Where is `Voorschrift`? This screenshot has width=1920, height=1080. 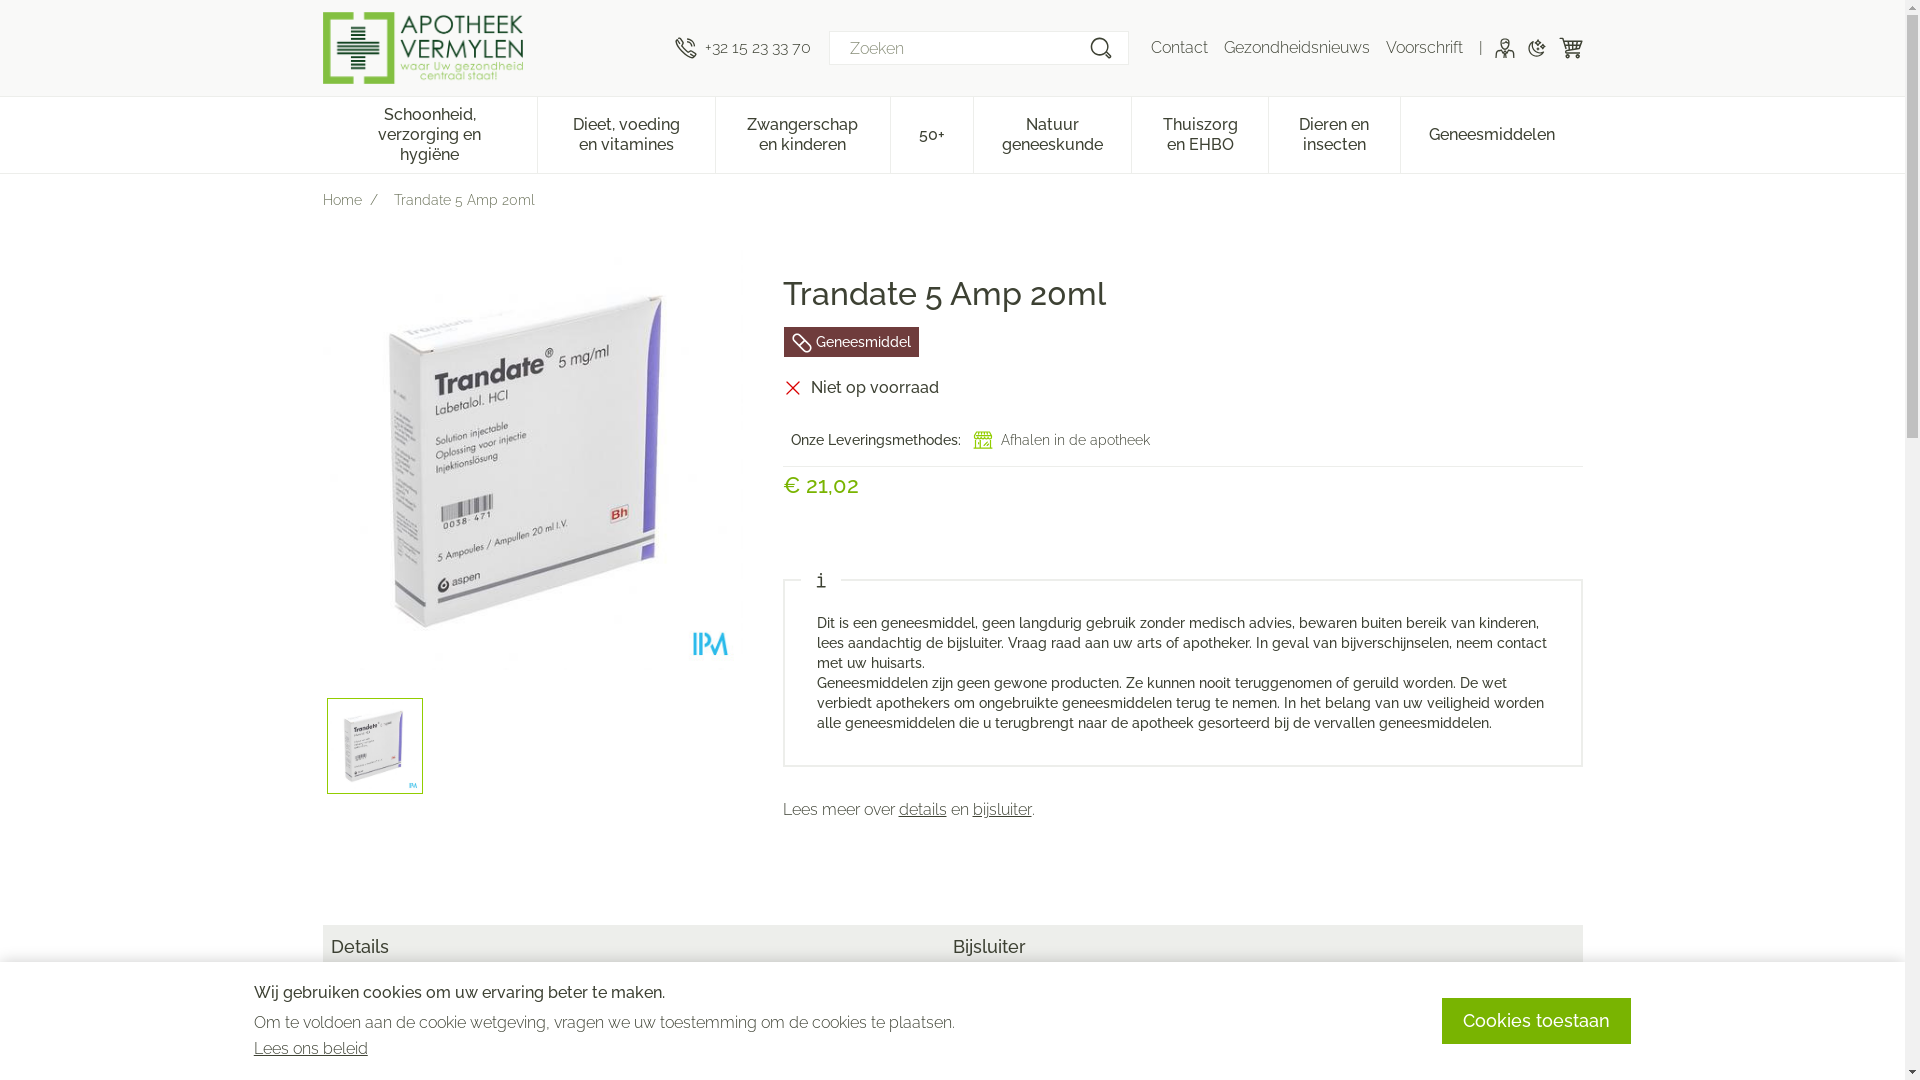 Voorschrift is located at coordinates (1424, 48).